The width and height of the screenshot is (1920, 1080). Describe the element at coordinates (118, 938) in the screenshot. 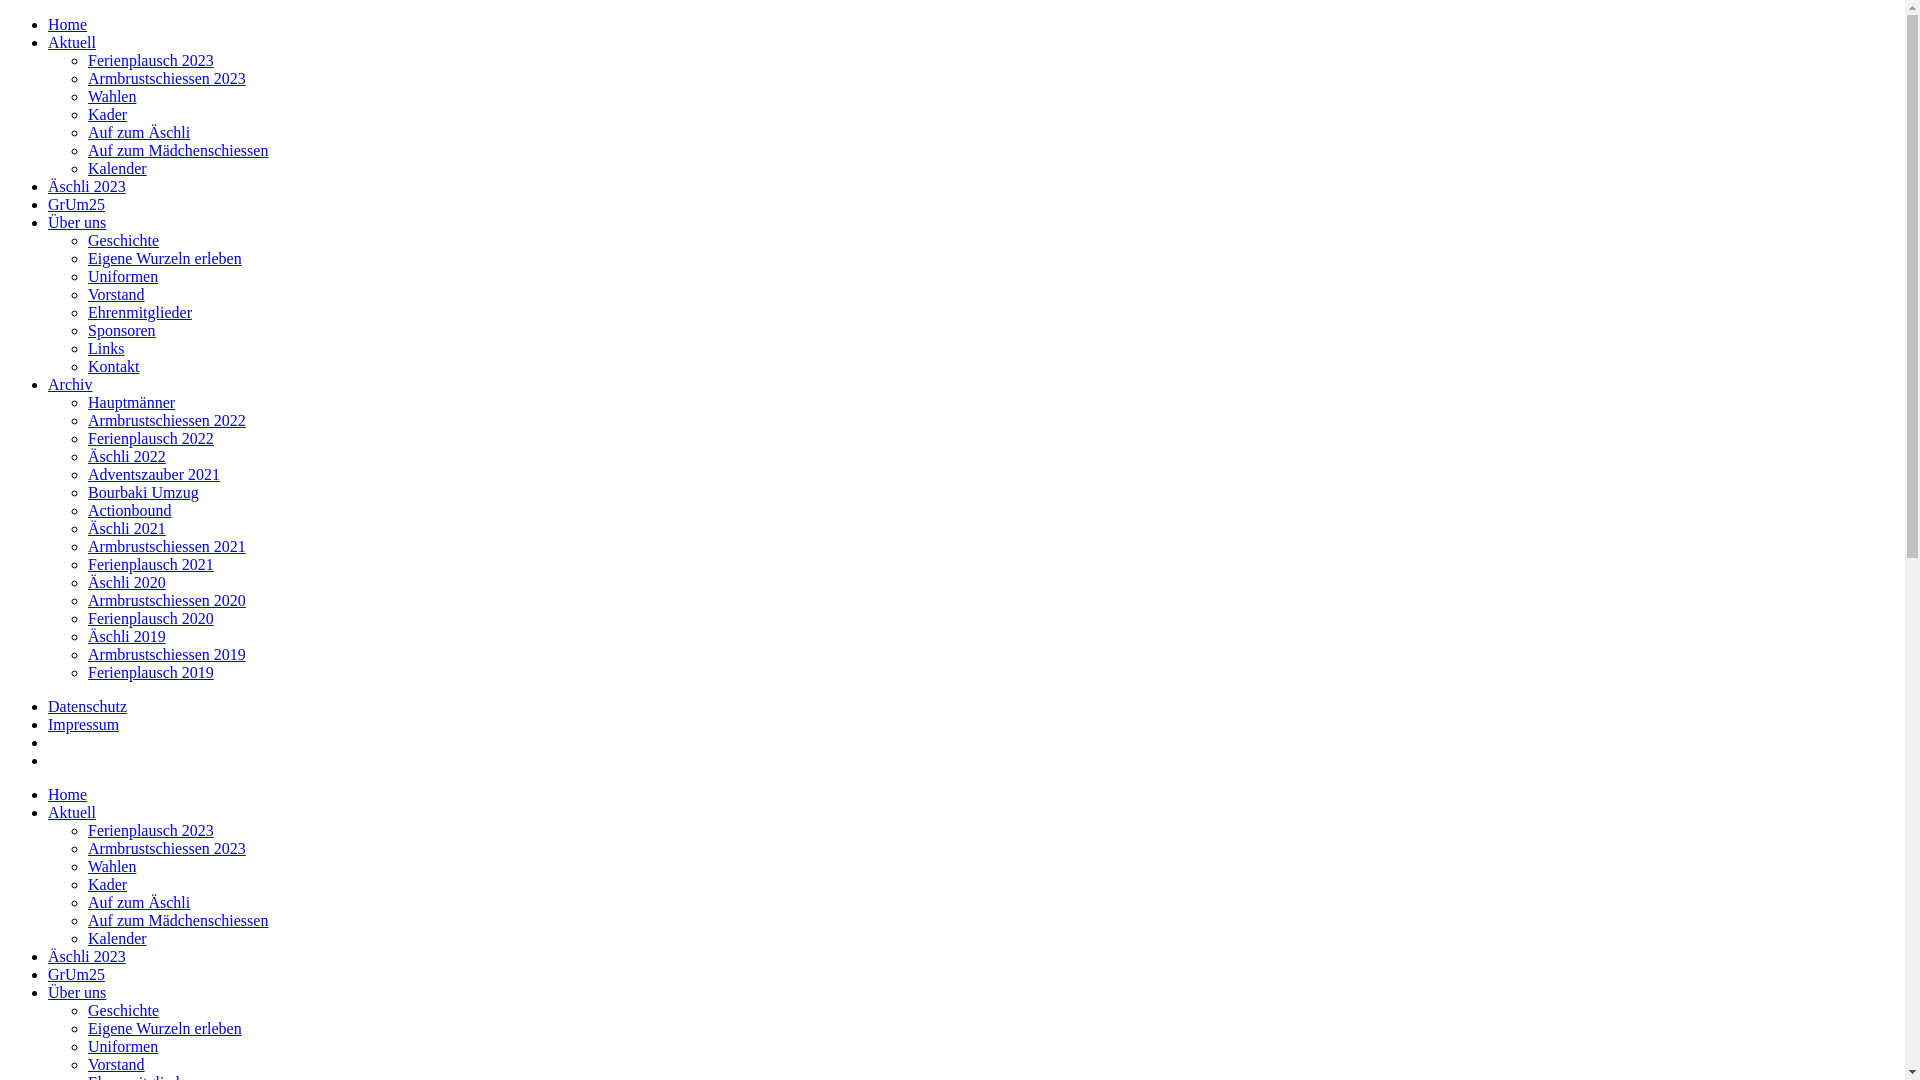

I see `Kalender` at that location.